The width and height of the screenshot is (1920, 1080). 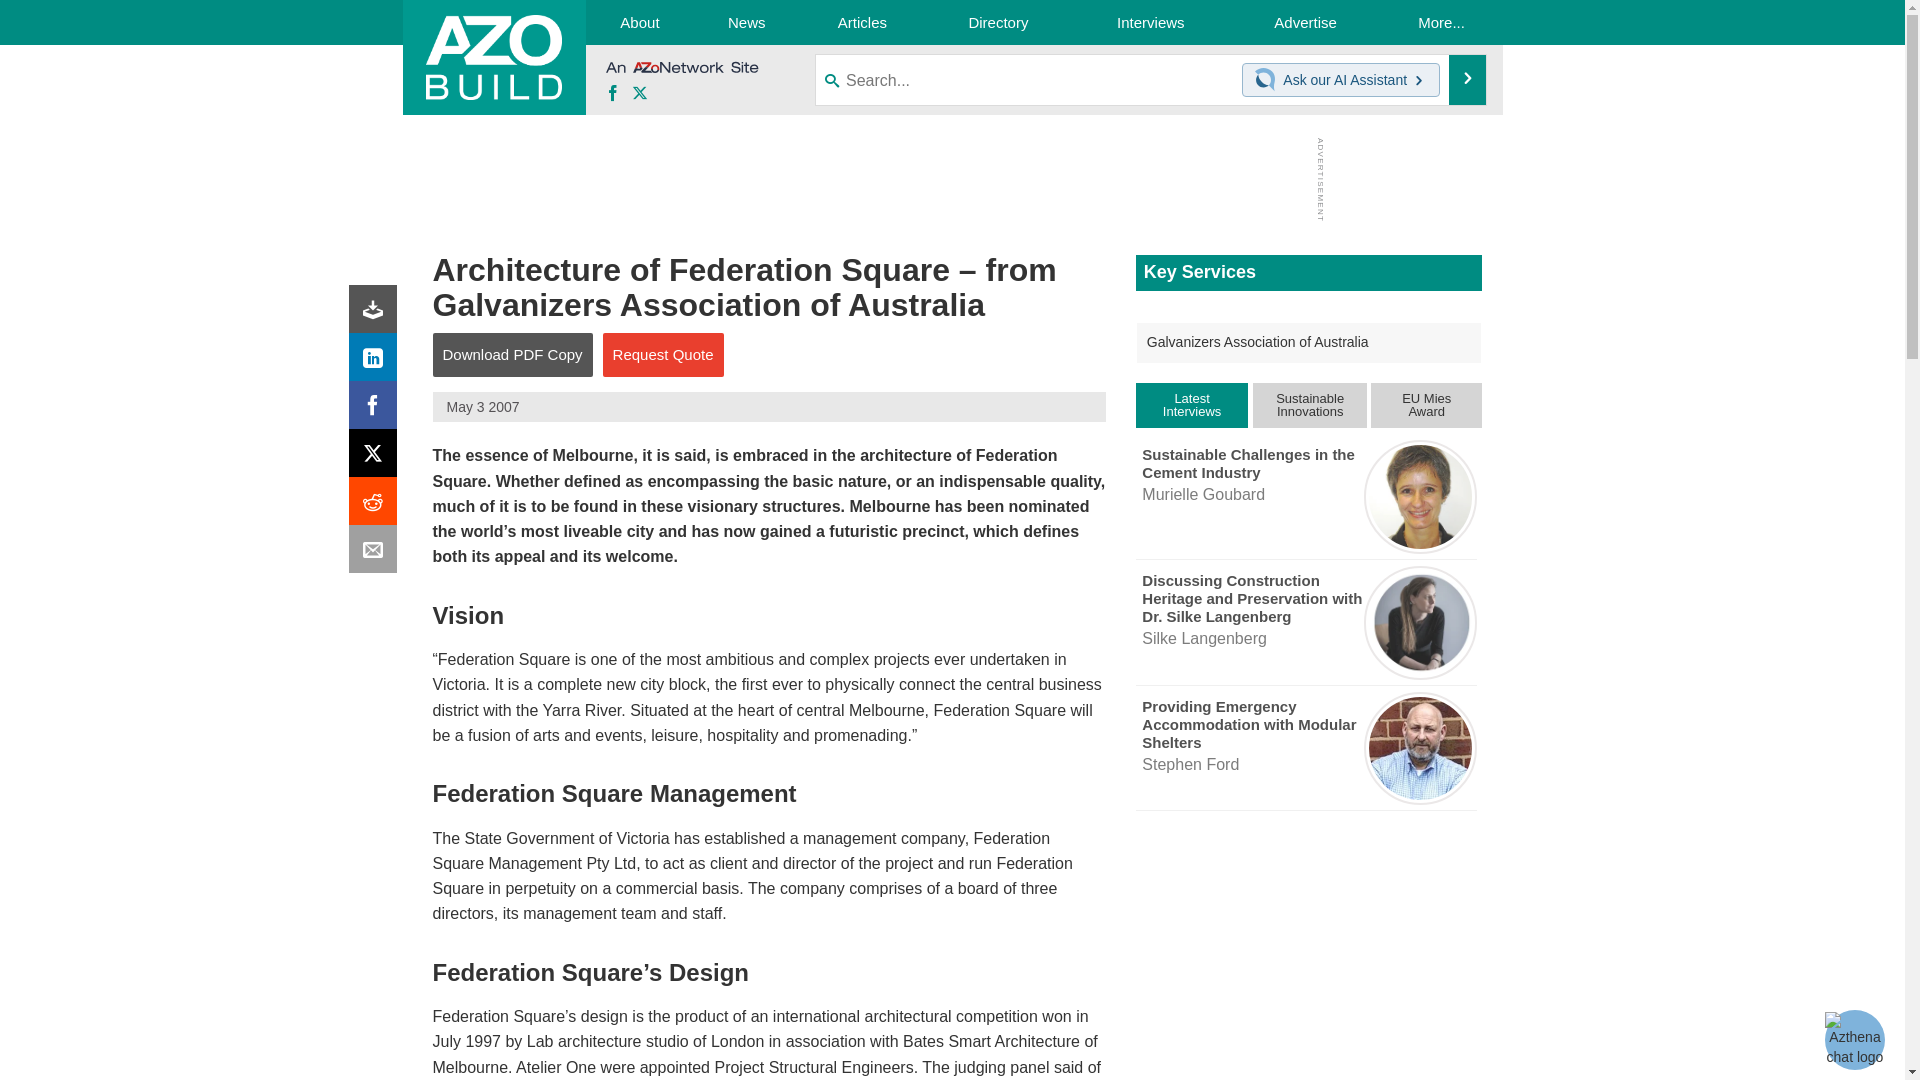 I want to click on News, so click(x=746, y=22).